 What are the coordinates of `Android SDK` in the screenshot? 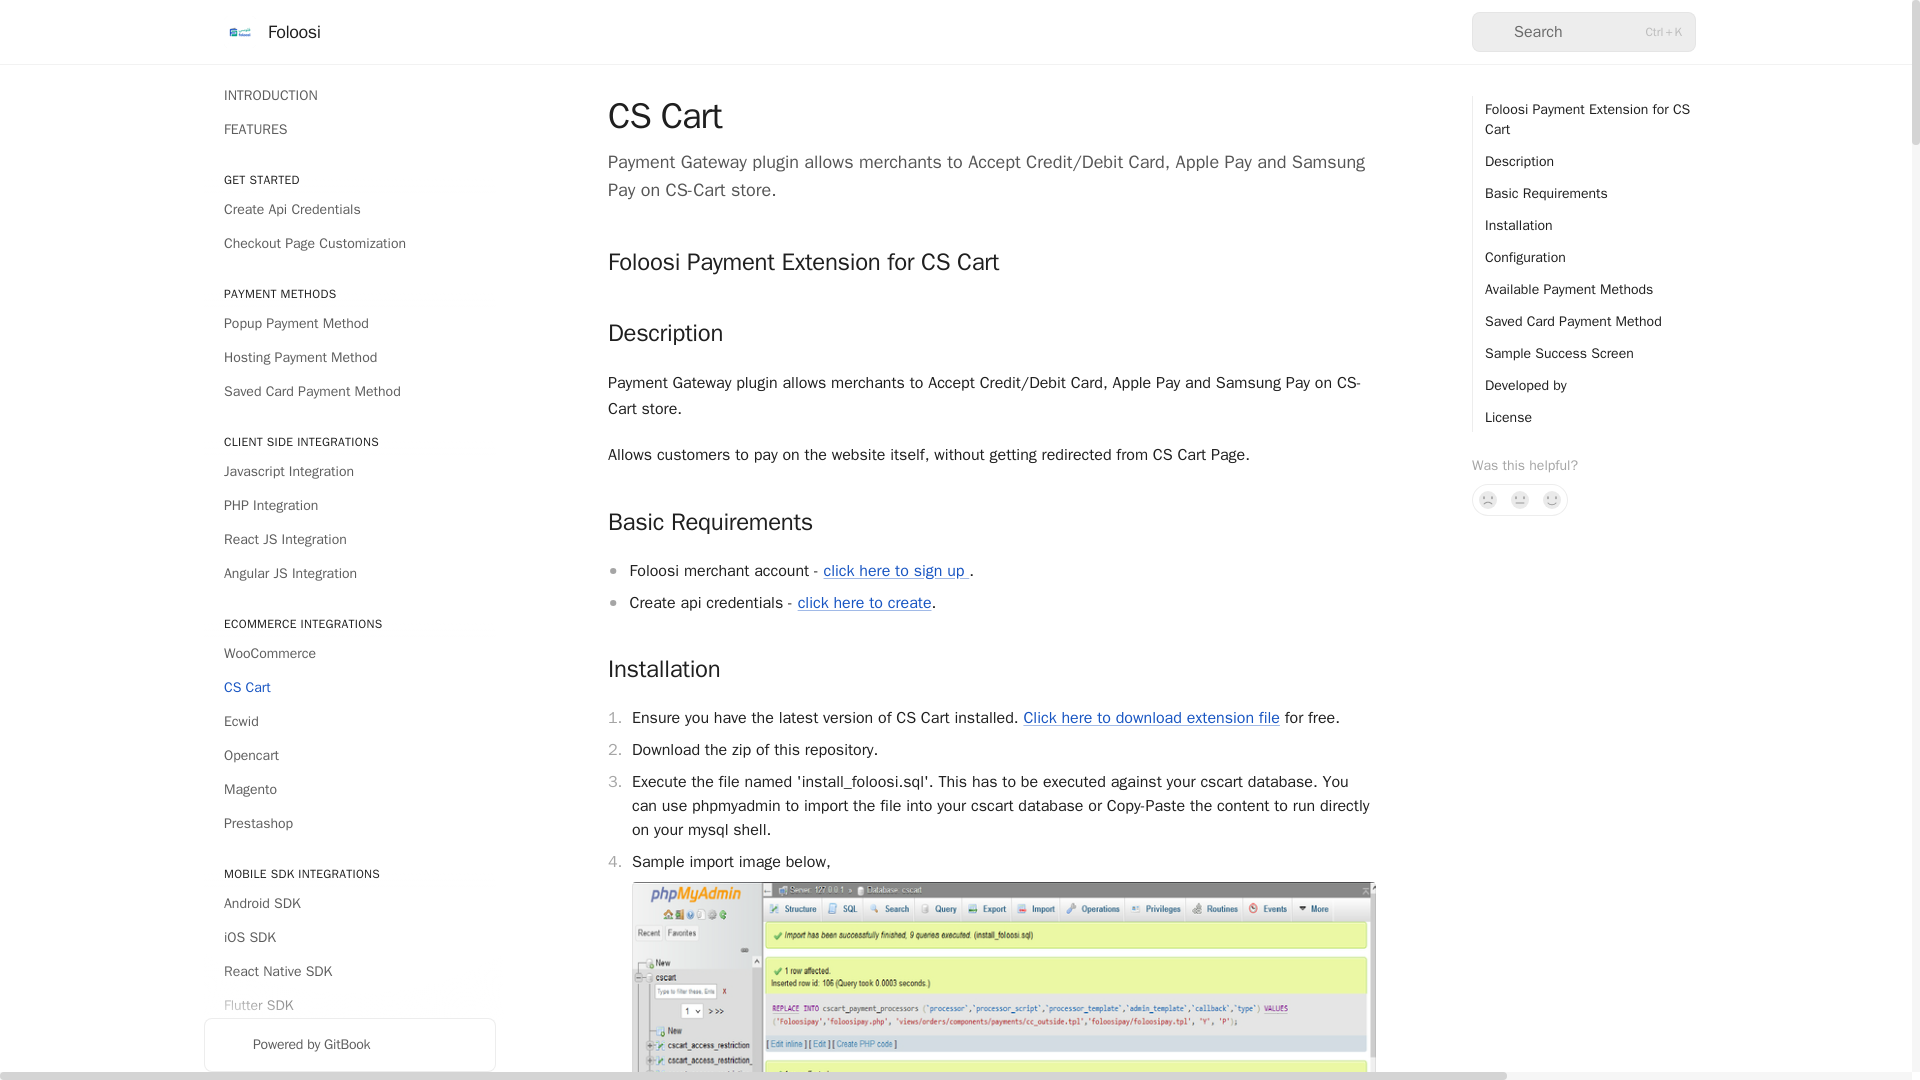 It's located at (349, 904).